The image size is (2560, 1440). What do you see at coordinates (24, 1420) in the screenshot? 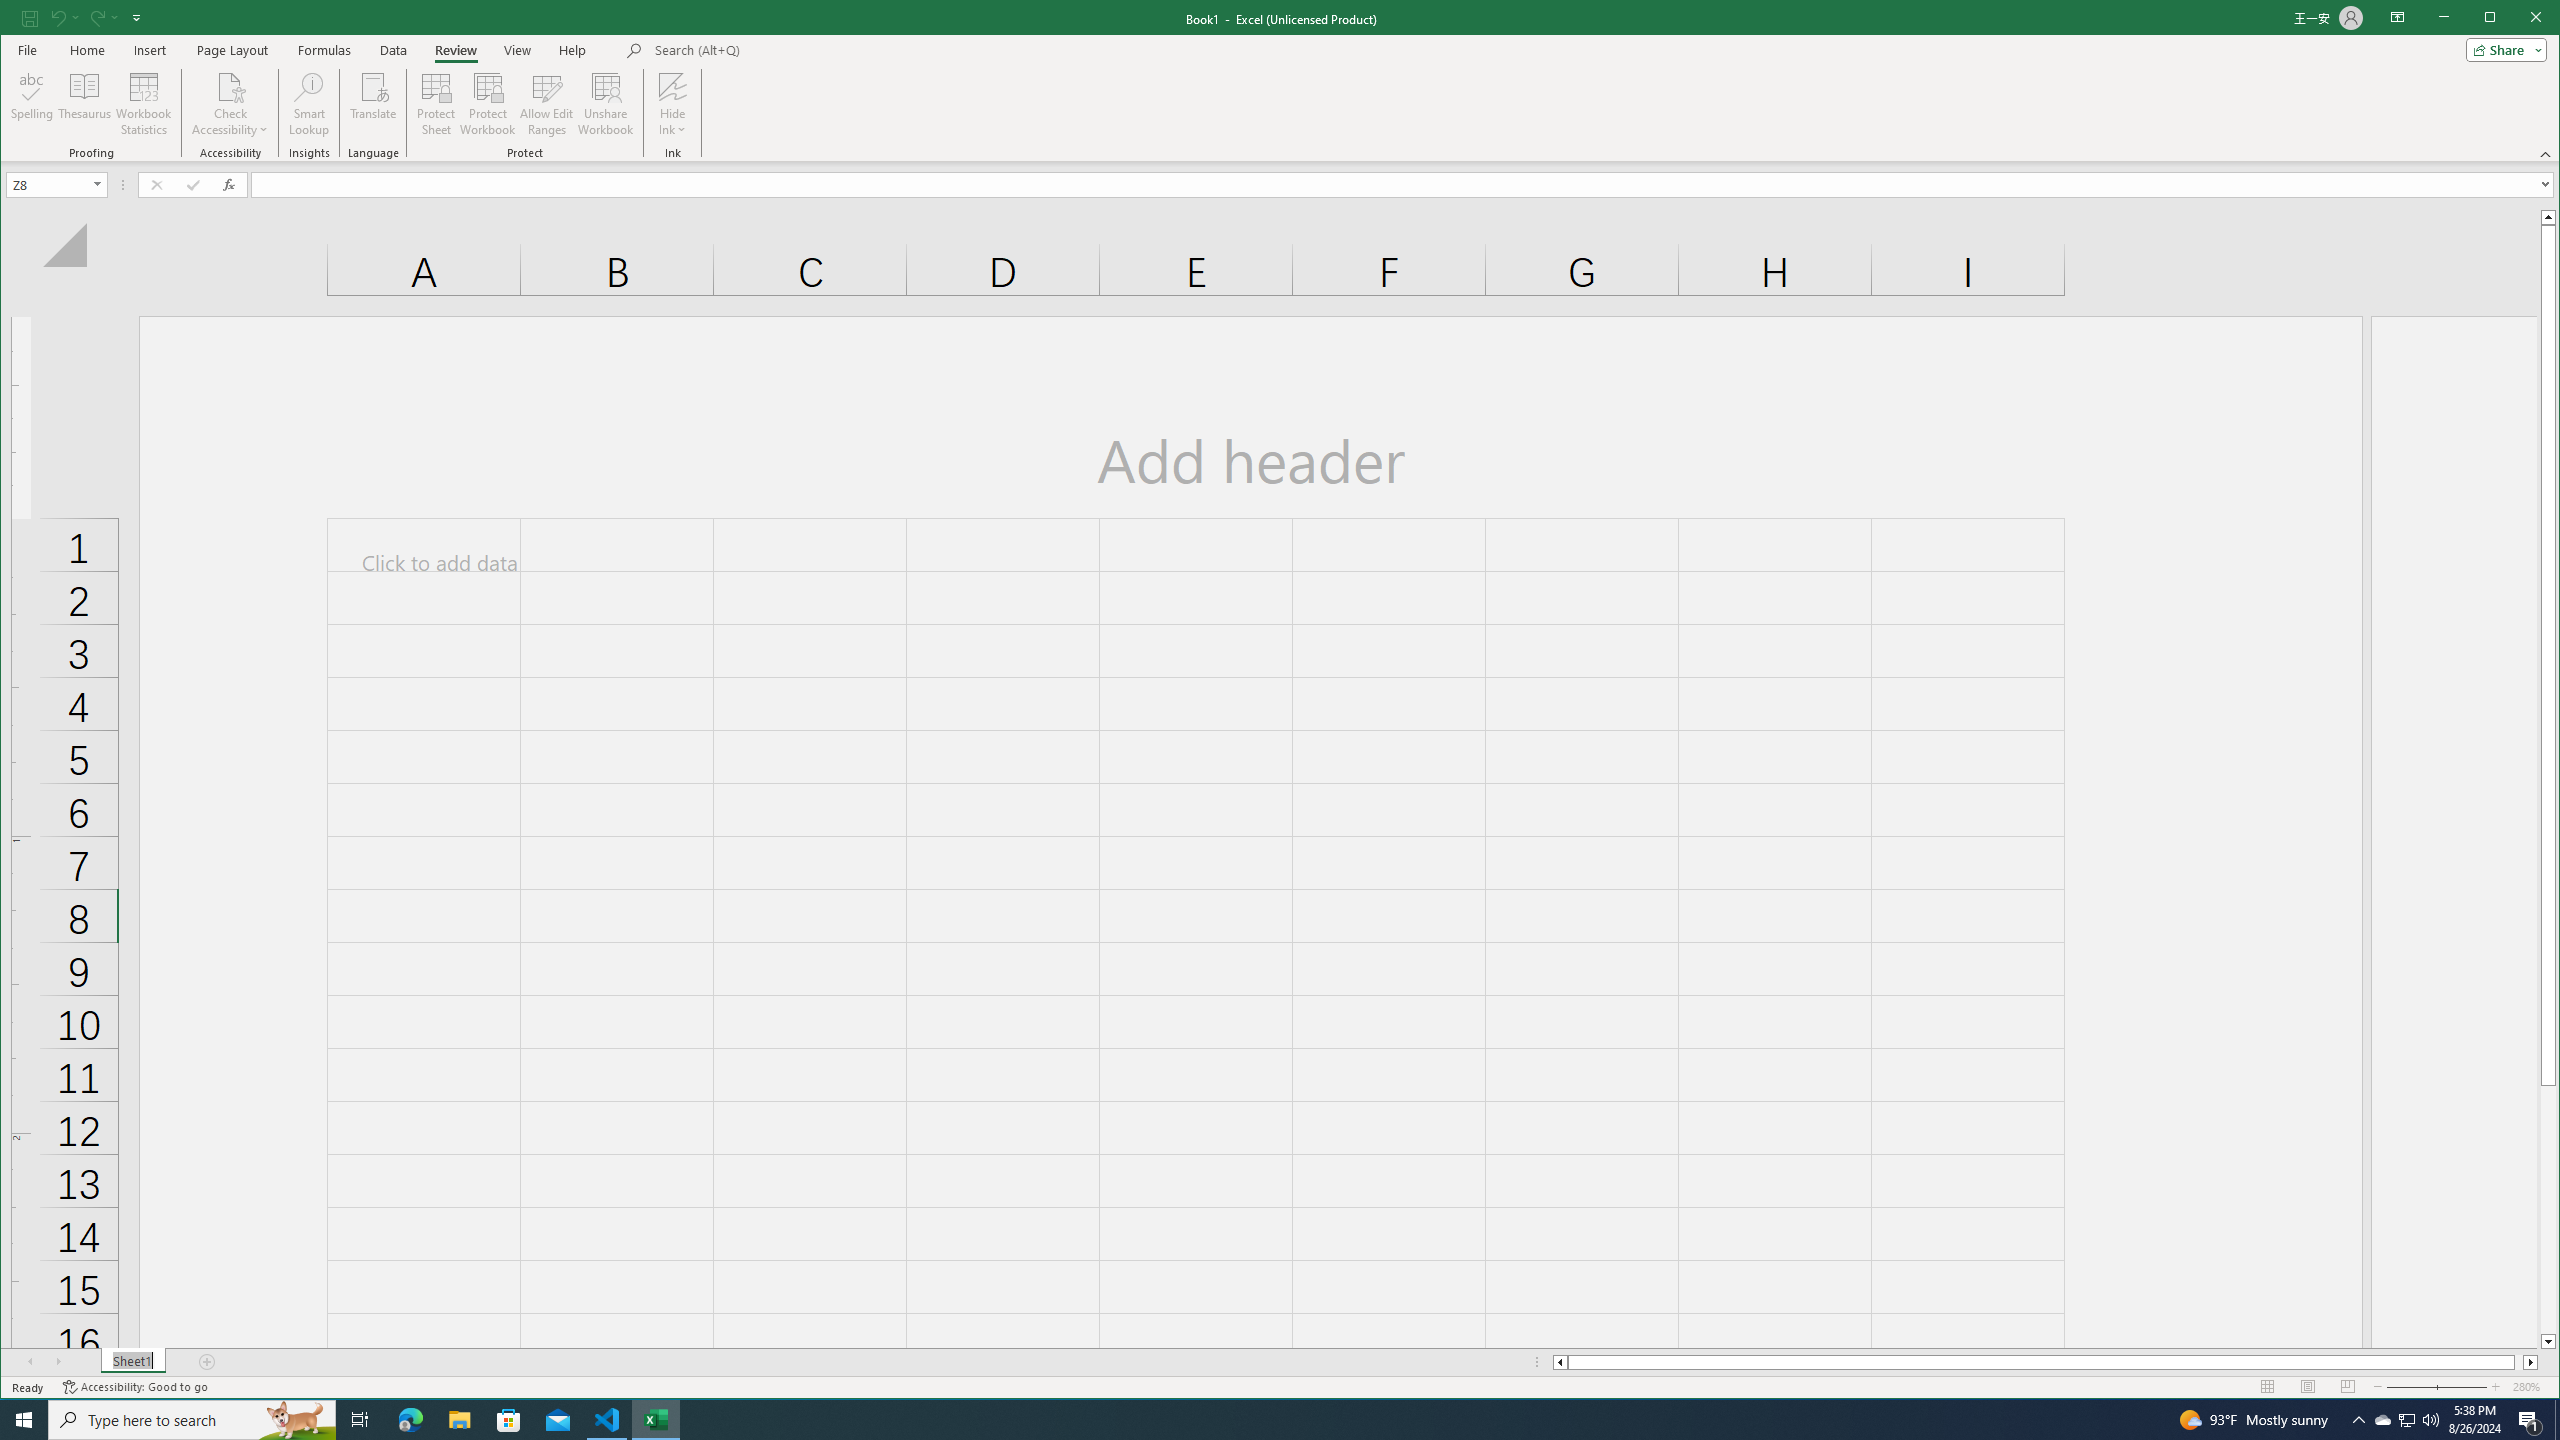
I see `Start` at bounding box center [24, 1420].